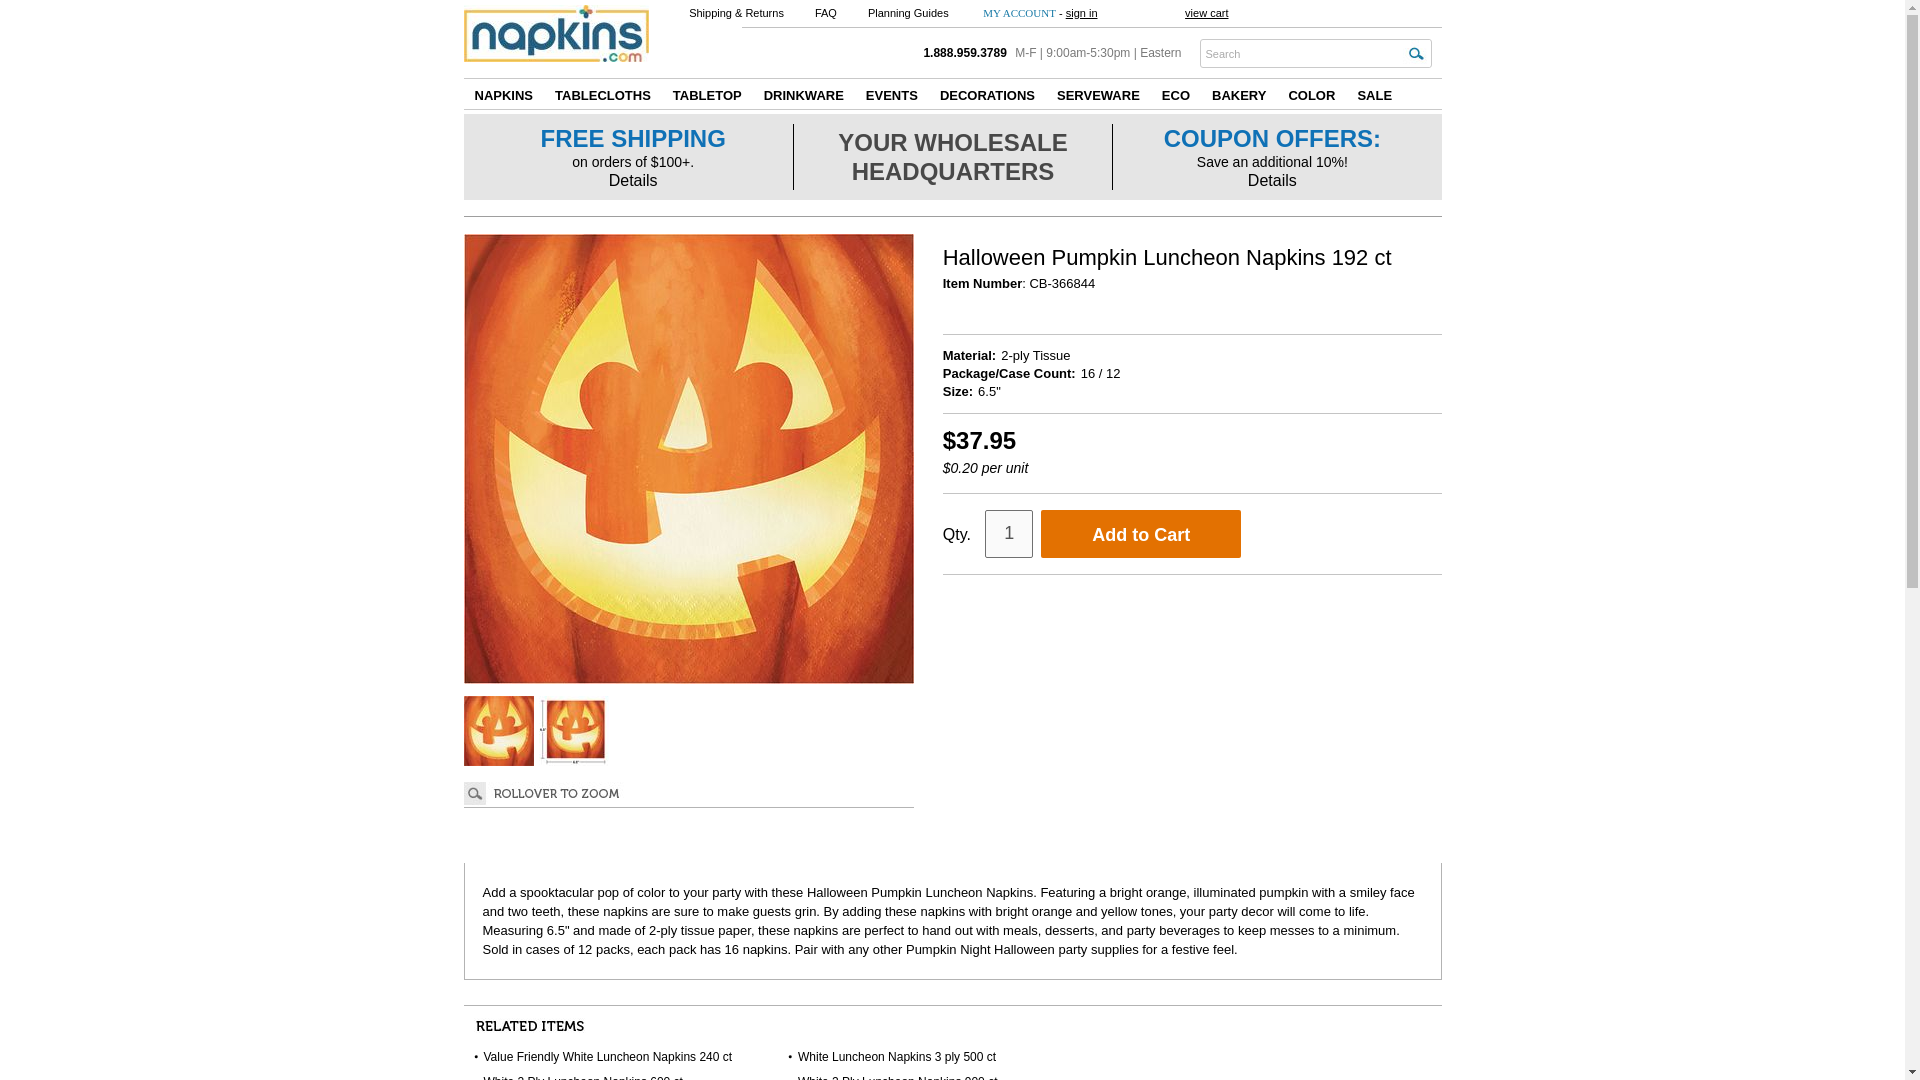 The height and width of the screenshot is (1080, 1920). Describe the element at coordinates (633, 180) in the screenshot. I see `Details` at that location.